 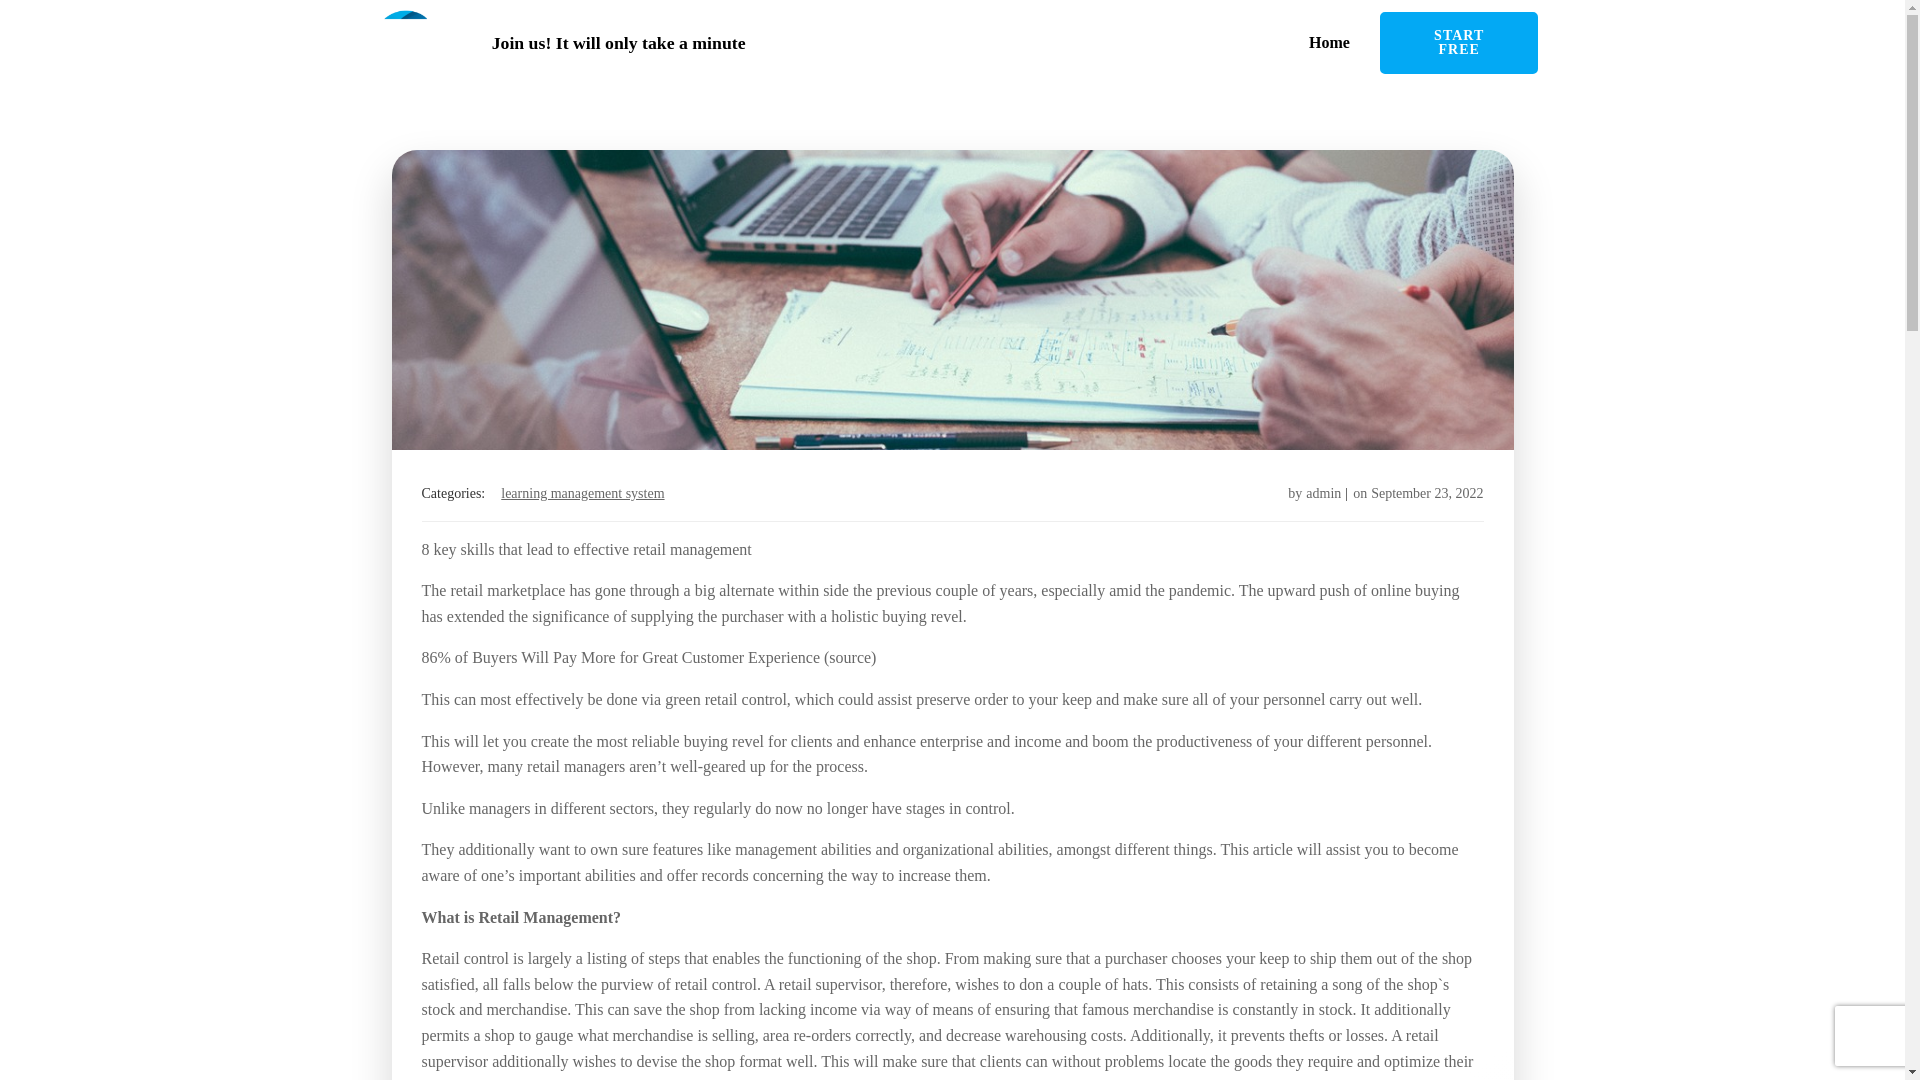 What do you see at coordinates (582, 493) in the screenshot?
I see `learning management system` at bounding box center [582, 493].